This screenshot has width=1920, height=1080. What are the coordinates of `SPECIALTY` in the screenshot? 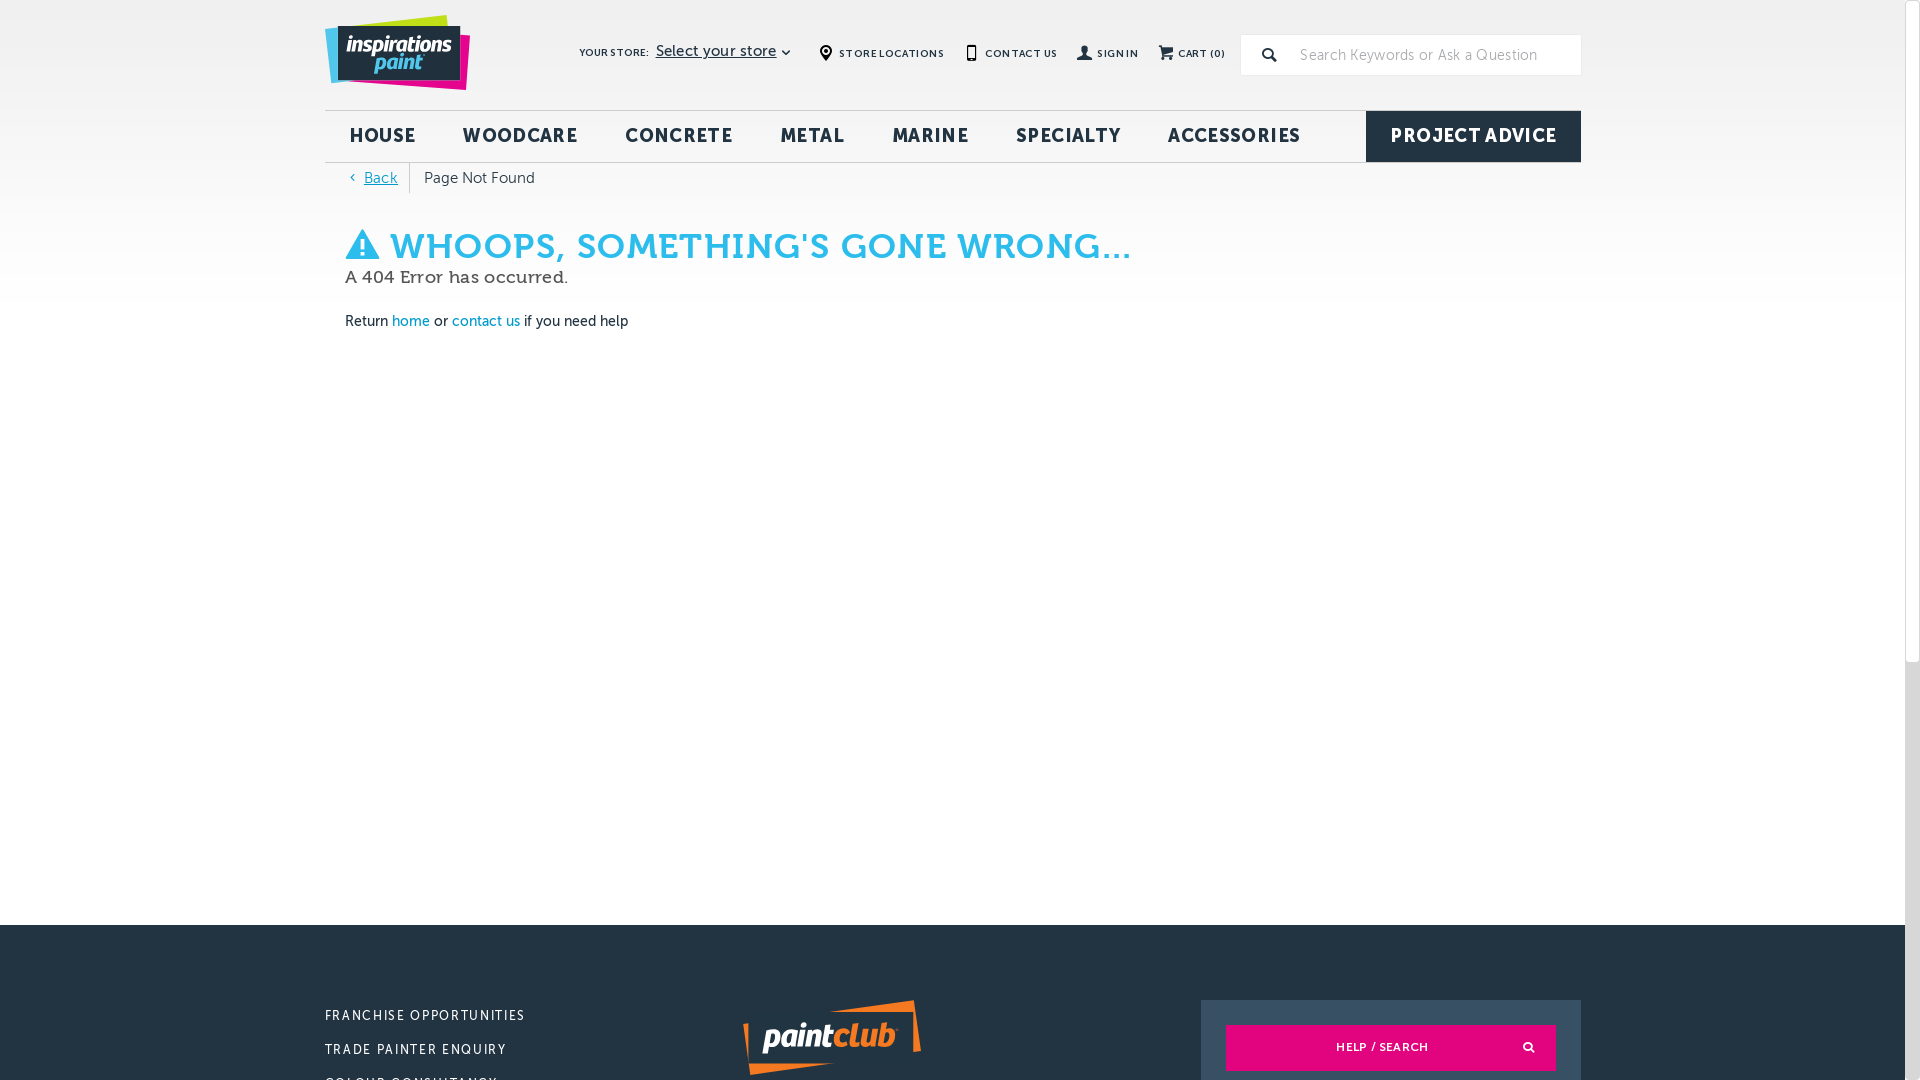 It's located at (1068, 136).